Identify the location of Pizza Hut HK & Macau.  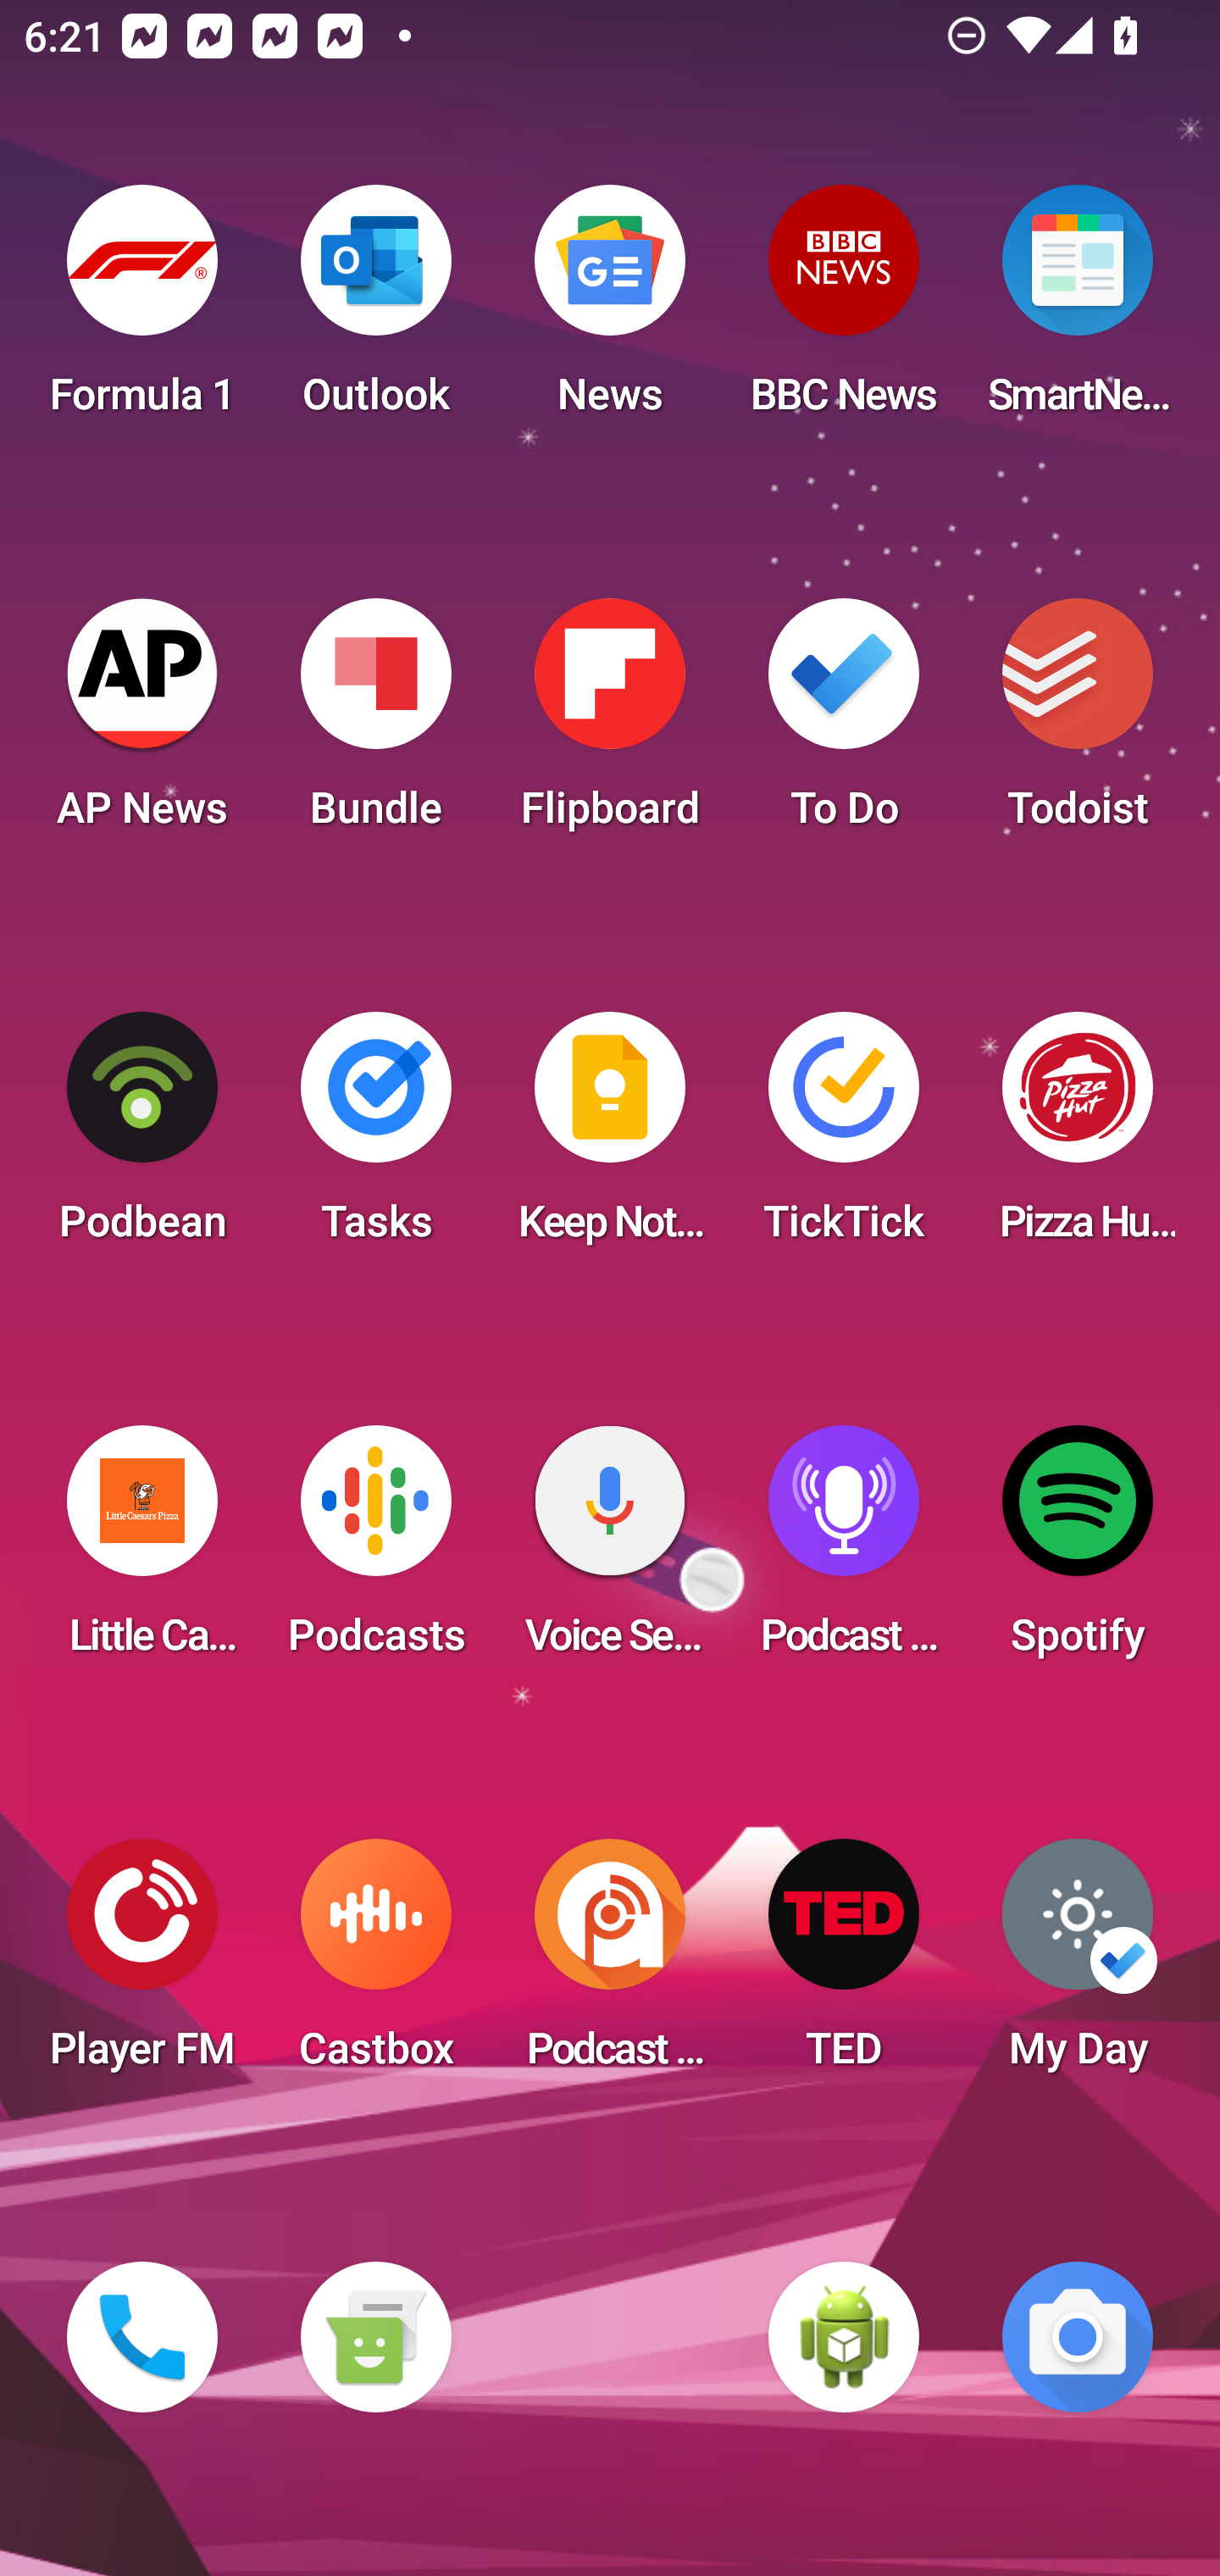
(1078, 1137).